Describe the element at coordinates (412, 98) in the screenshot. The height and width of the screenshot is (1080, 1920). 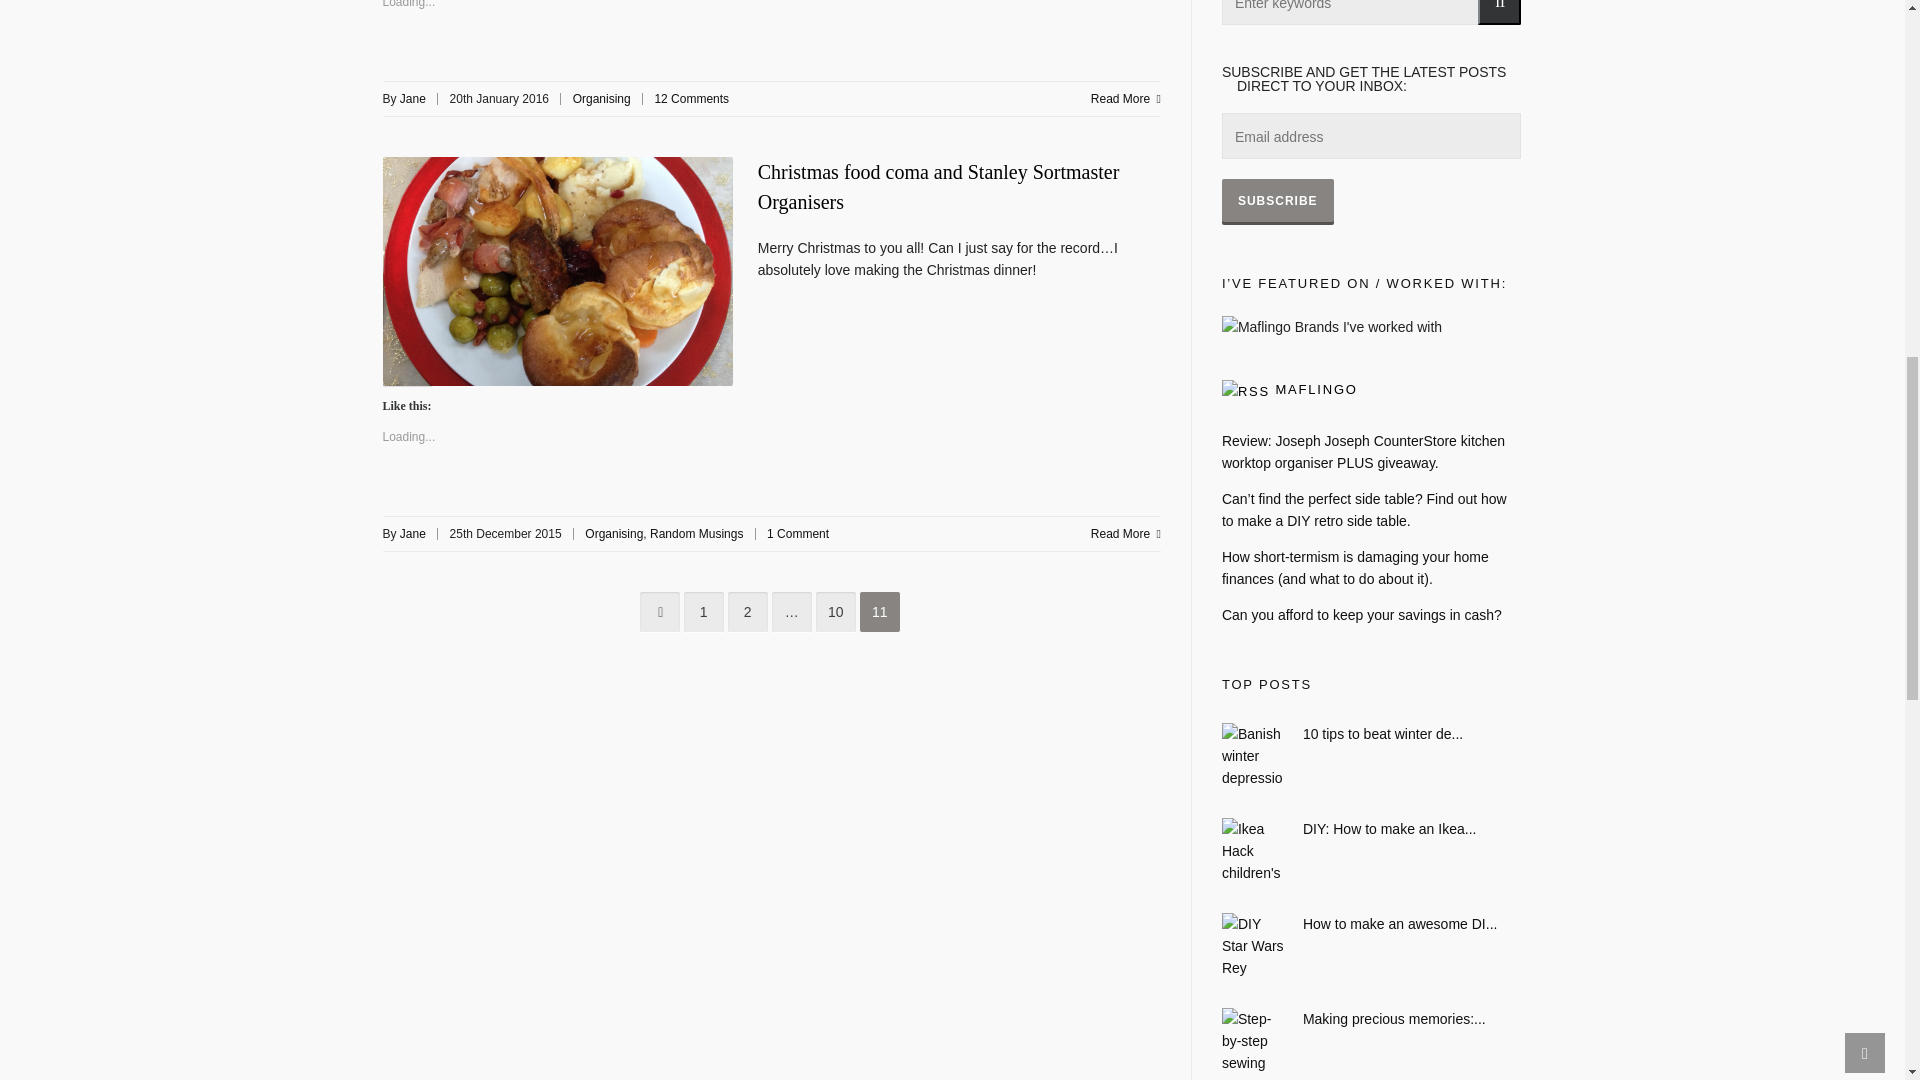
I see `Jane` at that location.